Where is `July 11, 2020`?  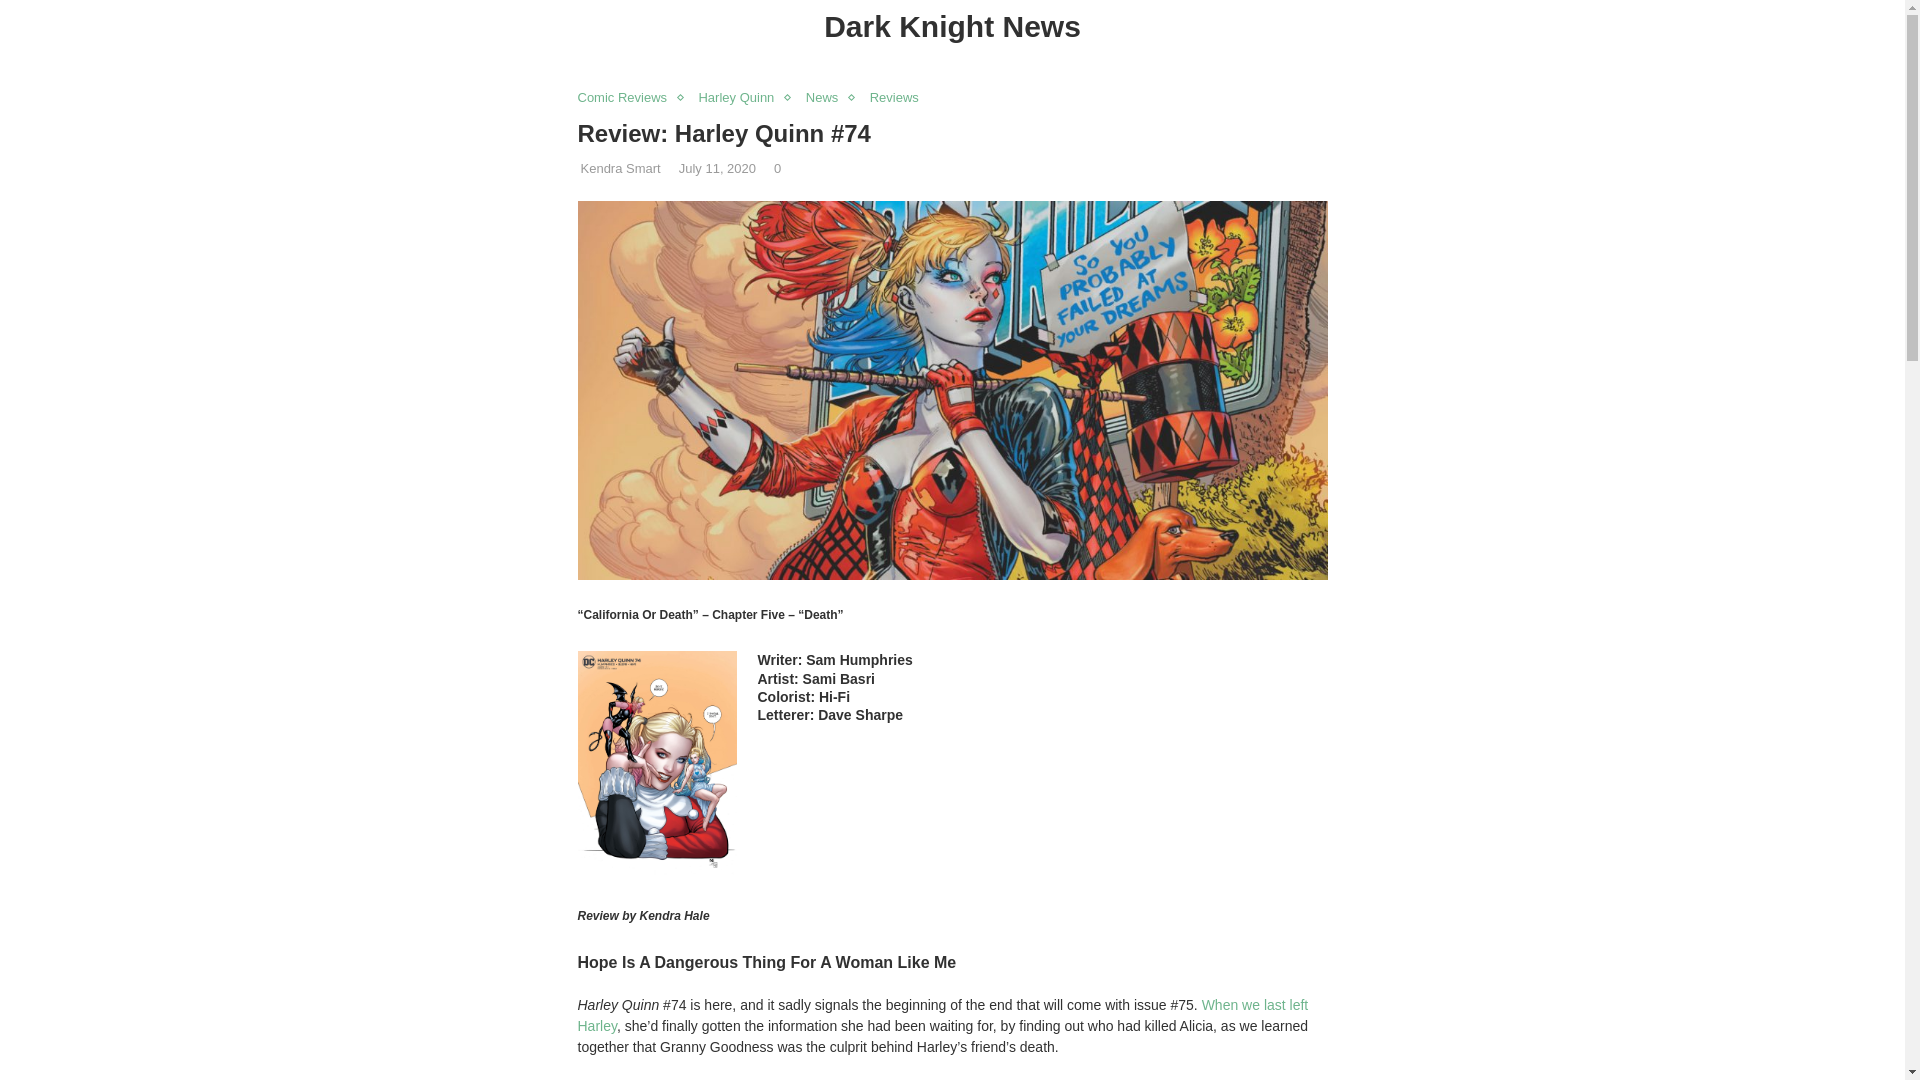 July 11, 2020 is located at coordinates (718, 168).